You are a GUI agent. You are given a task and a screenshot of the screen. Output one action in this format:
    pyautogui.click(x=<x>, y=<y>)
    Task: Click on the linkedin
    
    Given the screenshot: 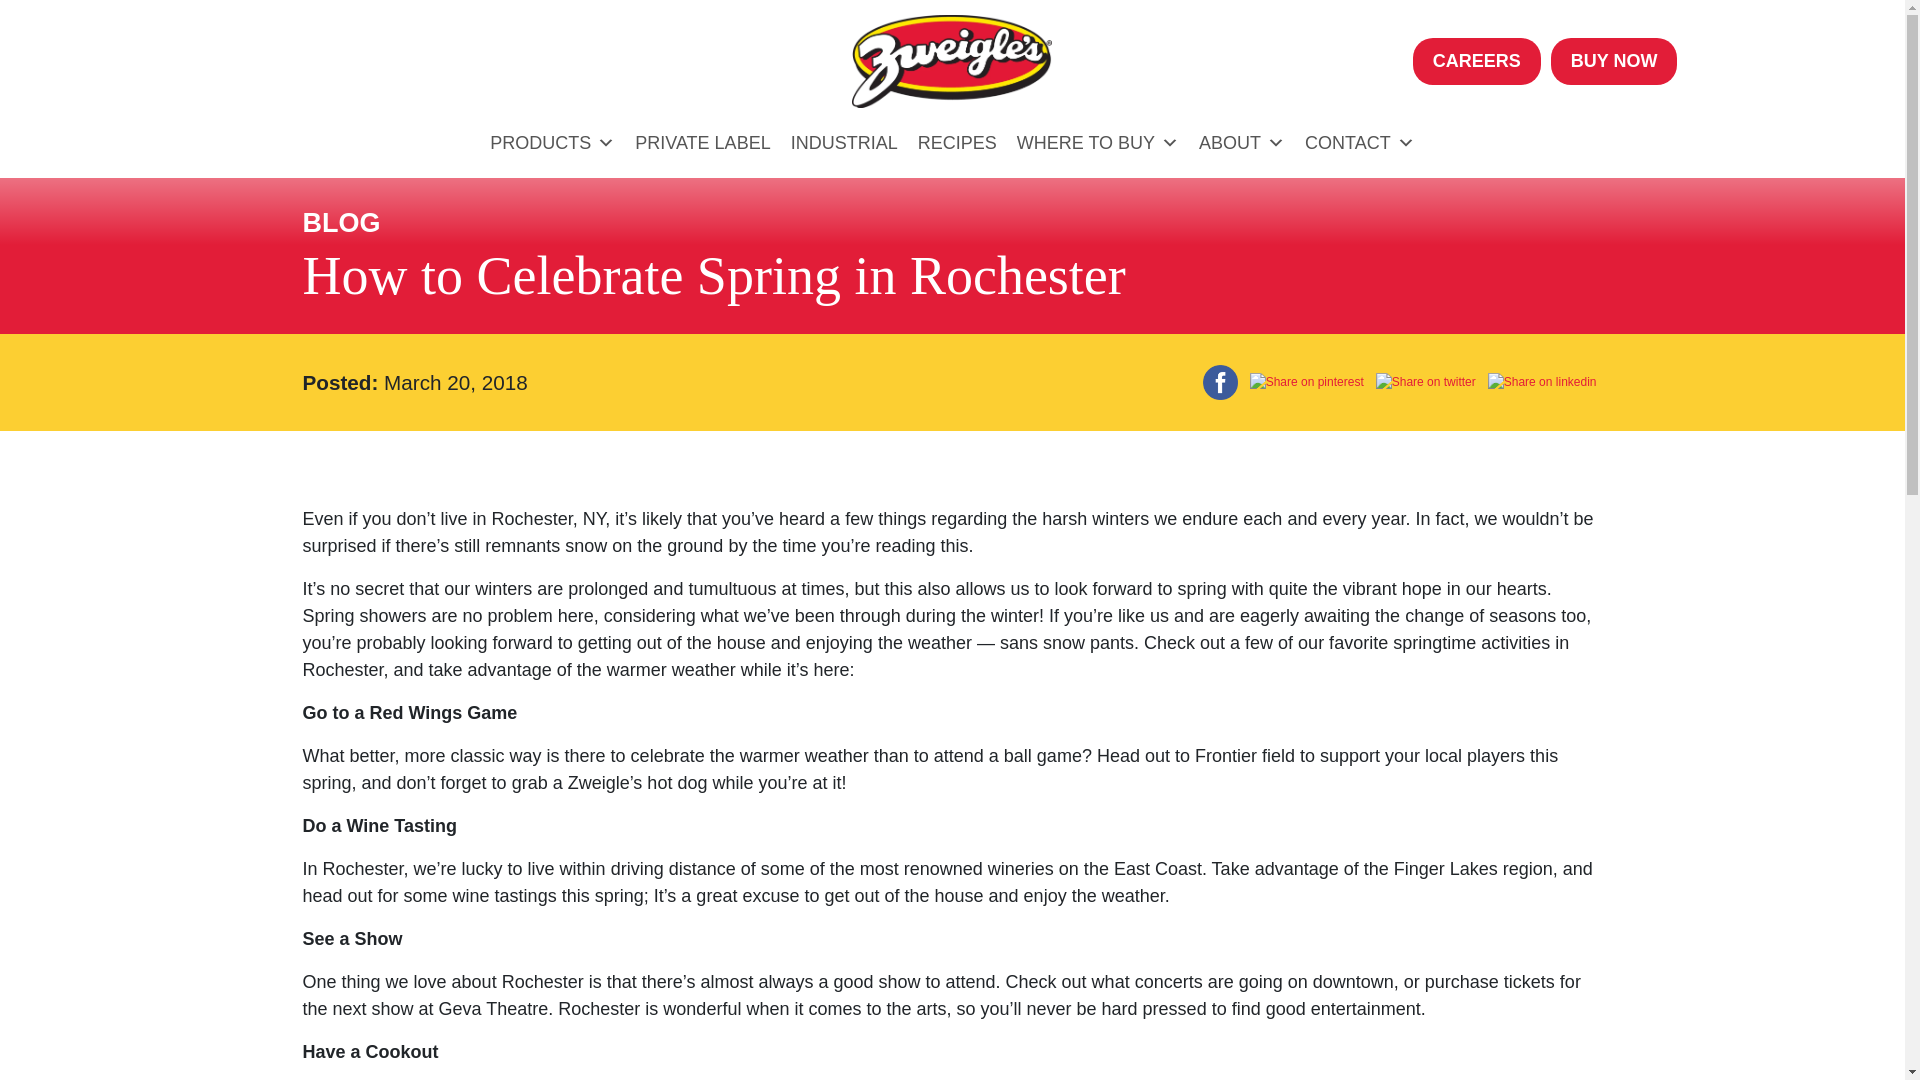 What is the action you would take?
    pyautogui.click(x=1542, y=382)
    